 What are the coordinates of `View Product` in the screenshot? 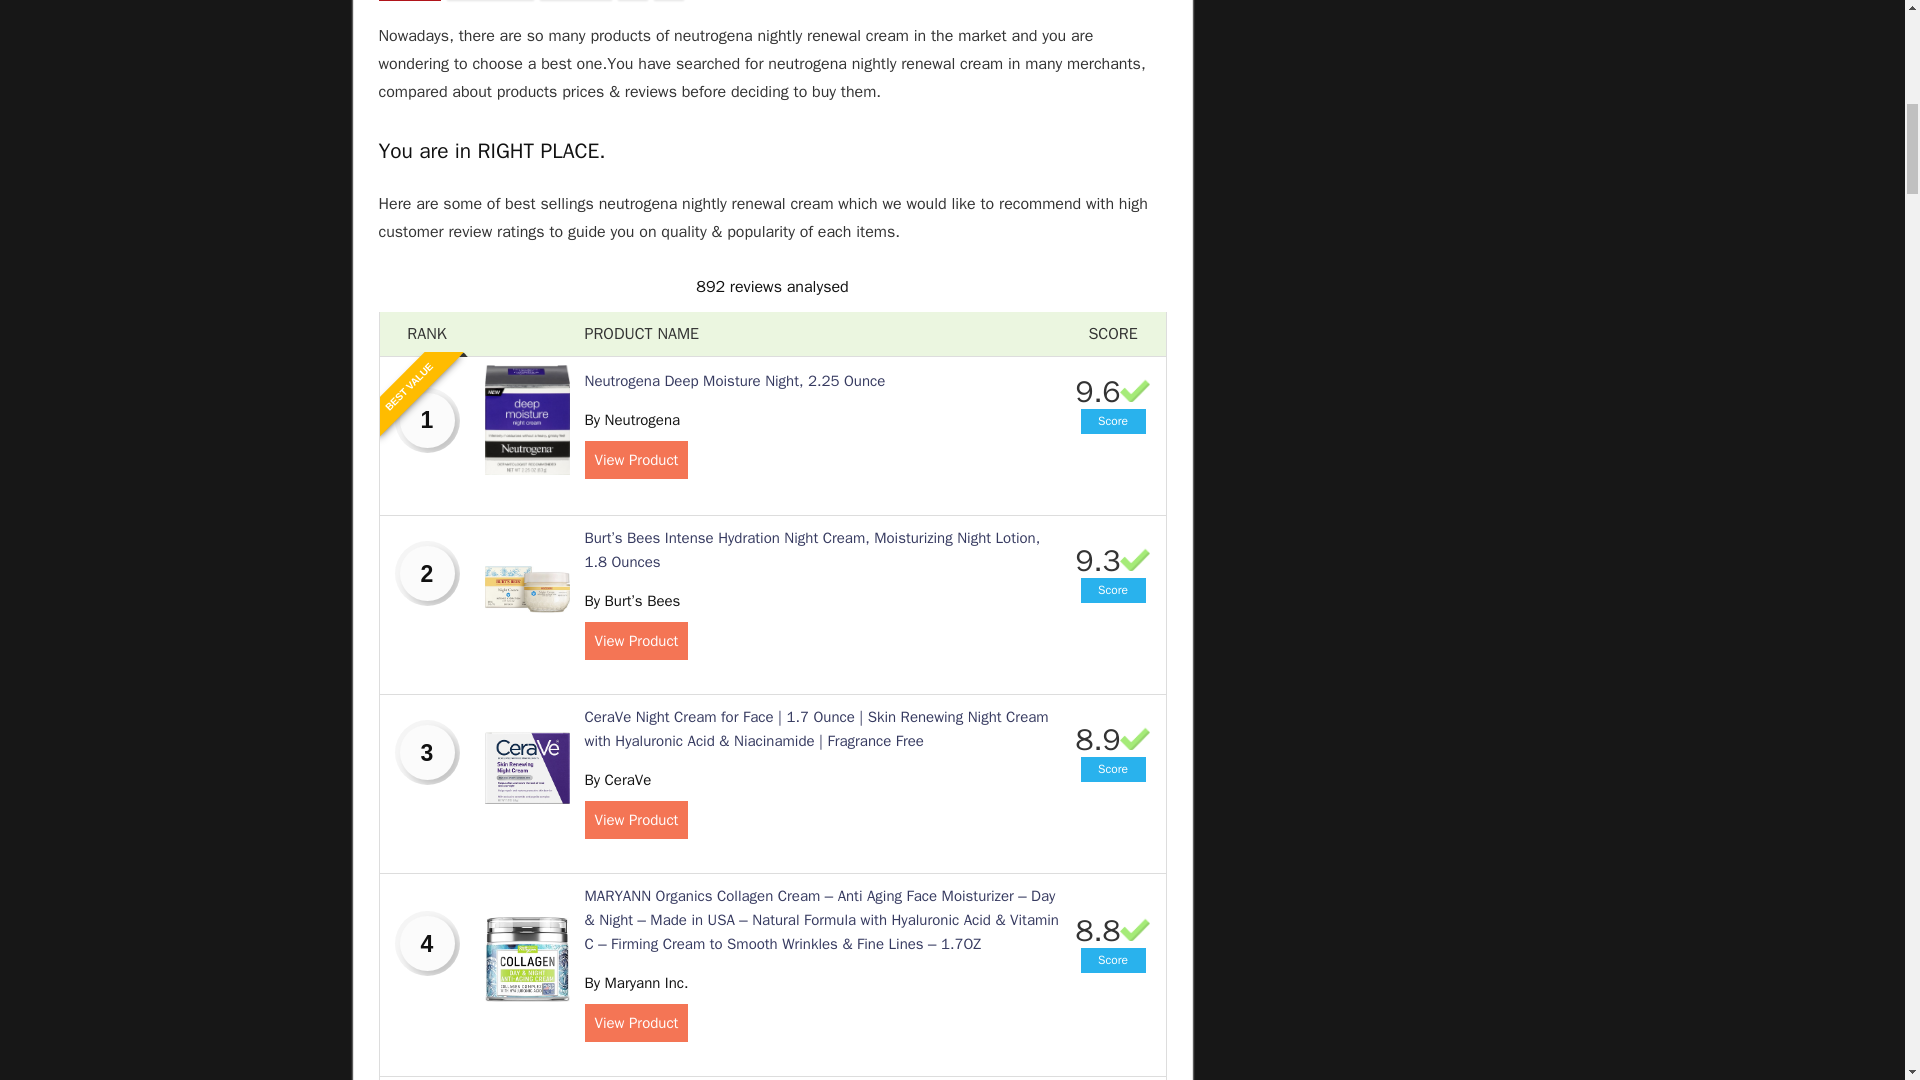 It's located at (635, 640).